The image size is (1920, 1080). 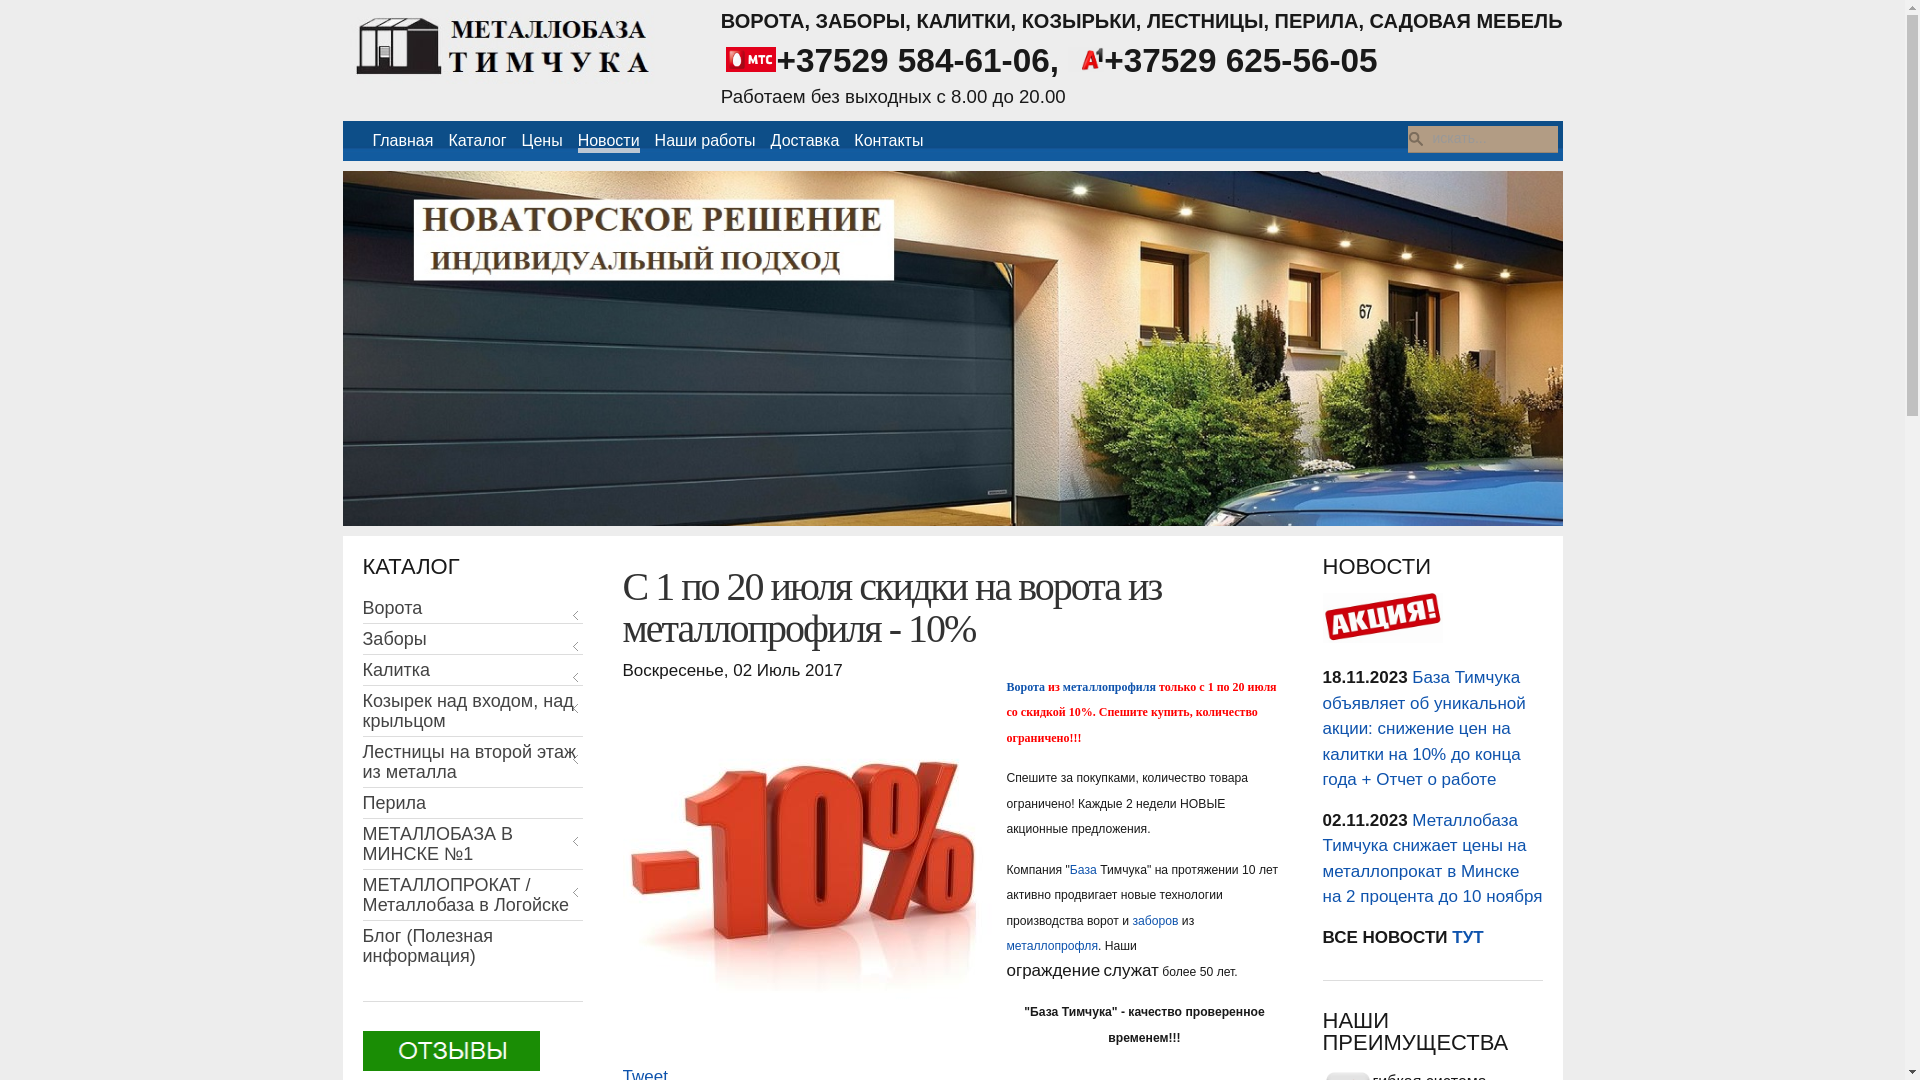 What do you see at coordinates (5, 4) in the screenshot?
I see `Reset` at bounding box center [5, 4].